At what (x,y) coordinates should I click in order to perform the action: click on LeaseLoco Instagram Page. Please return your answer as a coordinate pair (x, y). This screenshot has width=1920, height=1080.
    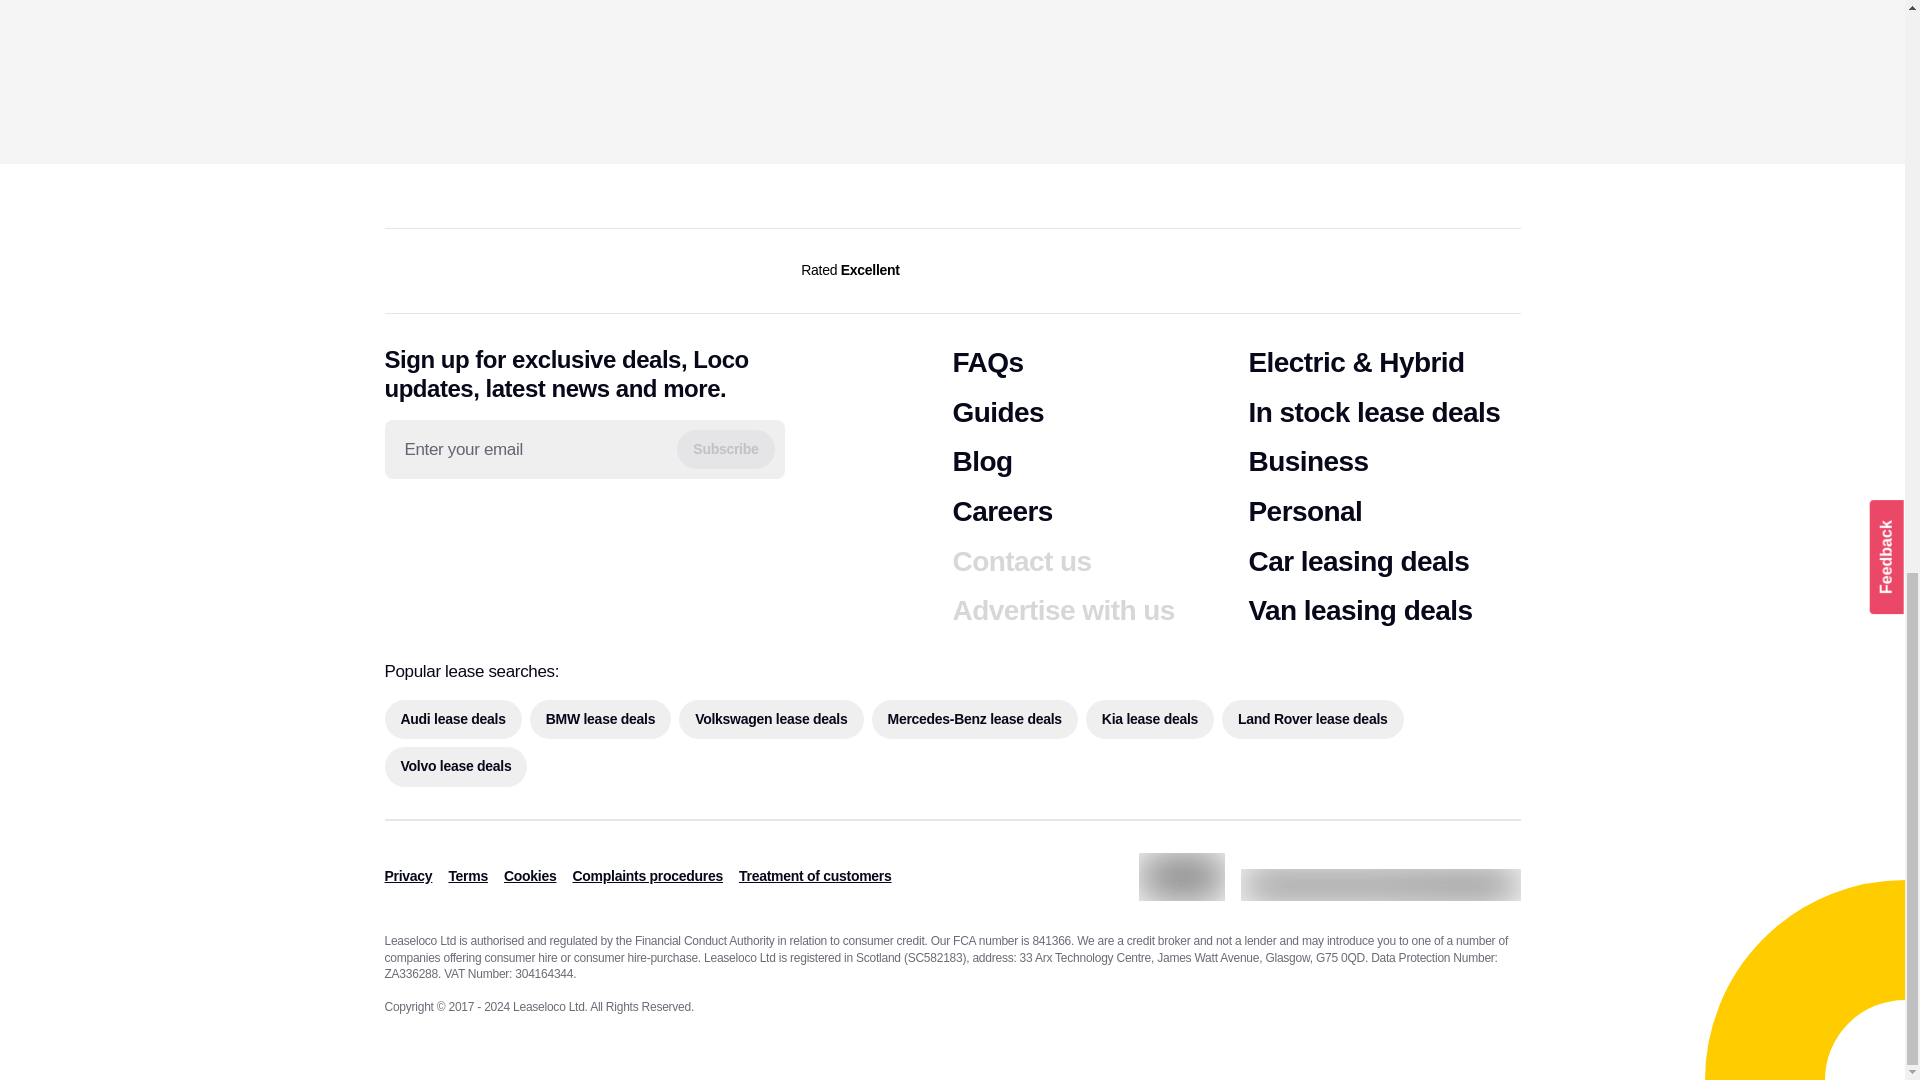
    Looking at the image, I should click on (440, 524).